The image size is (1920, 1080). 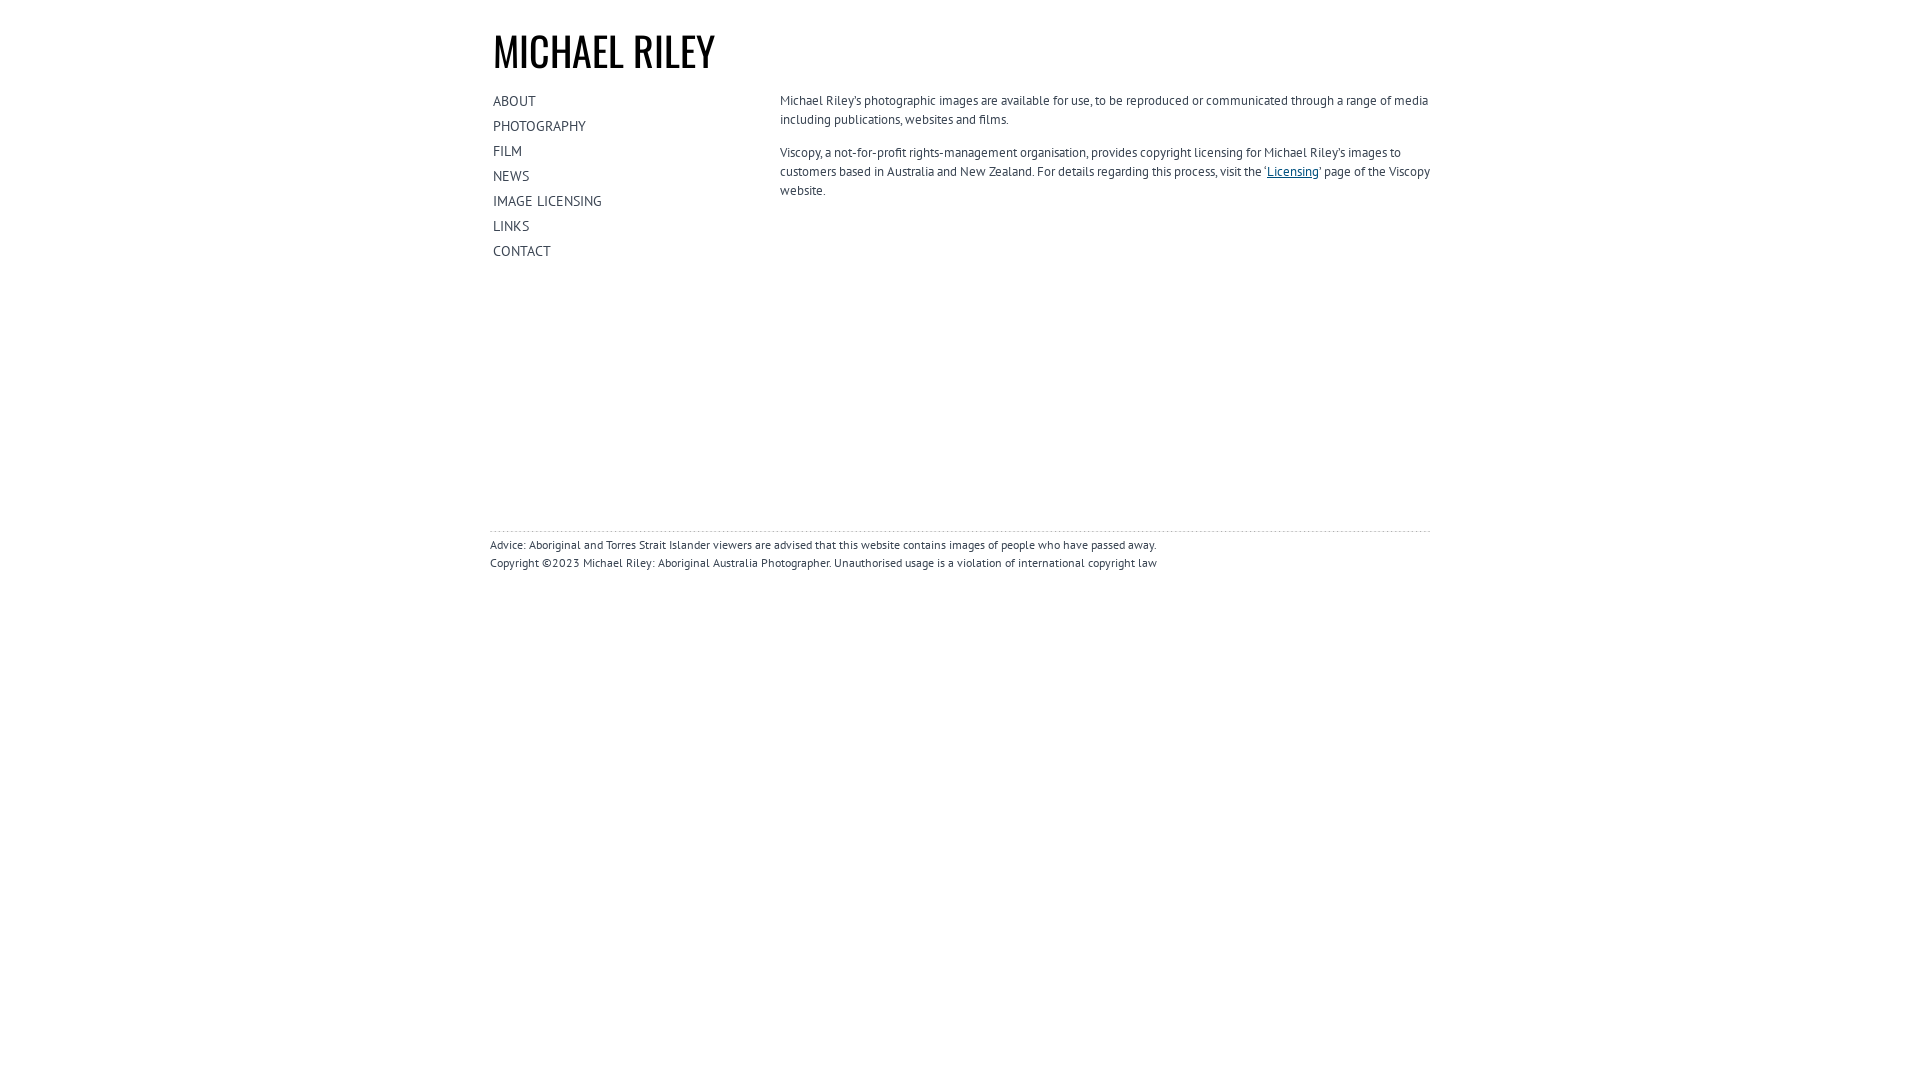 What do you see at coordinates (628, 226) in the screenshot?
I see `LINKS` at bounding box center [628, 226].